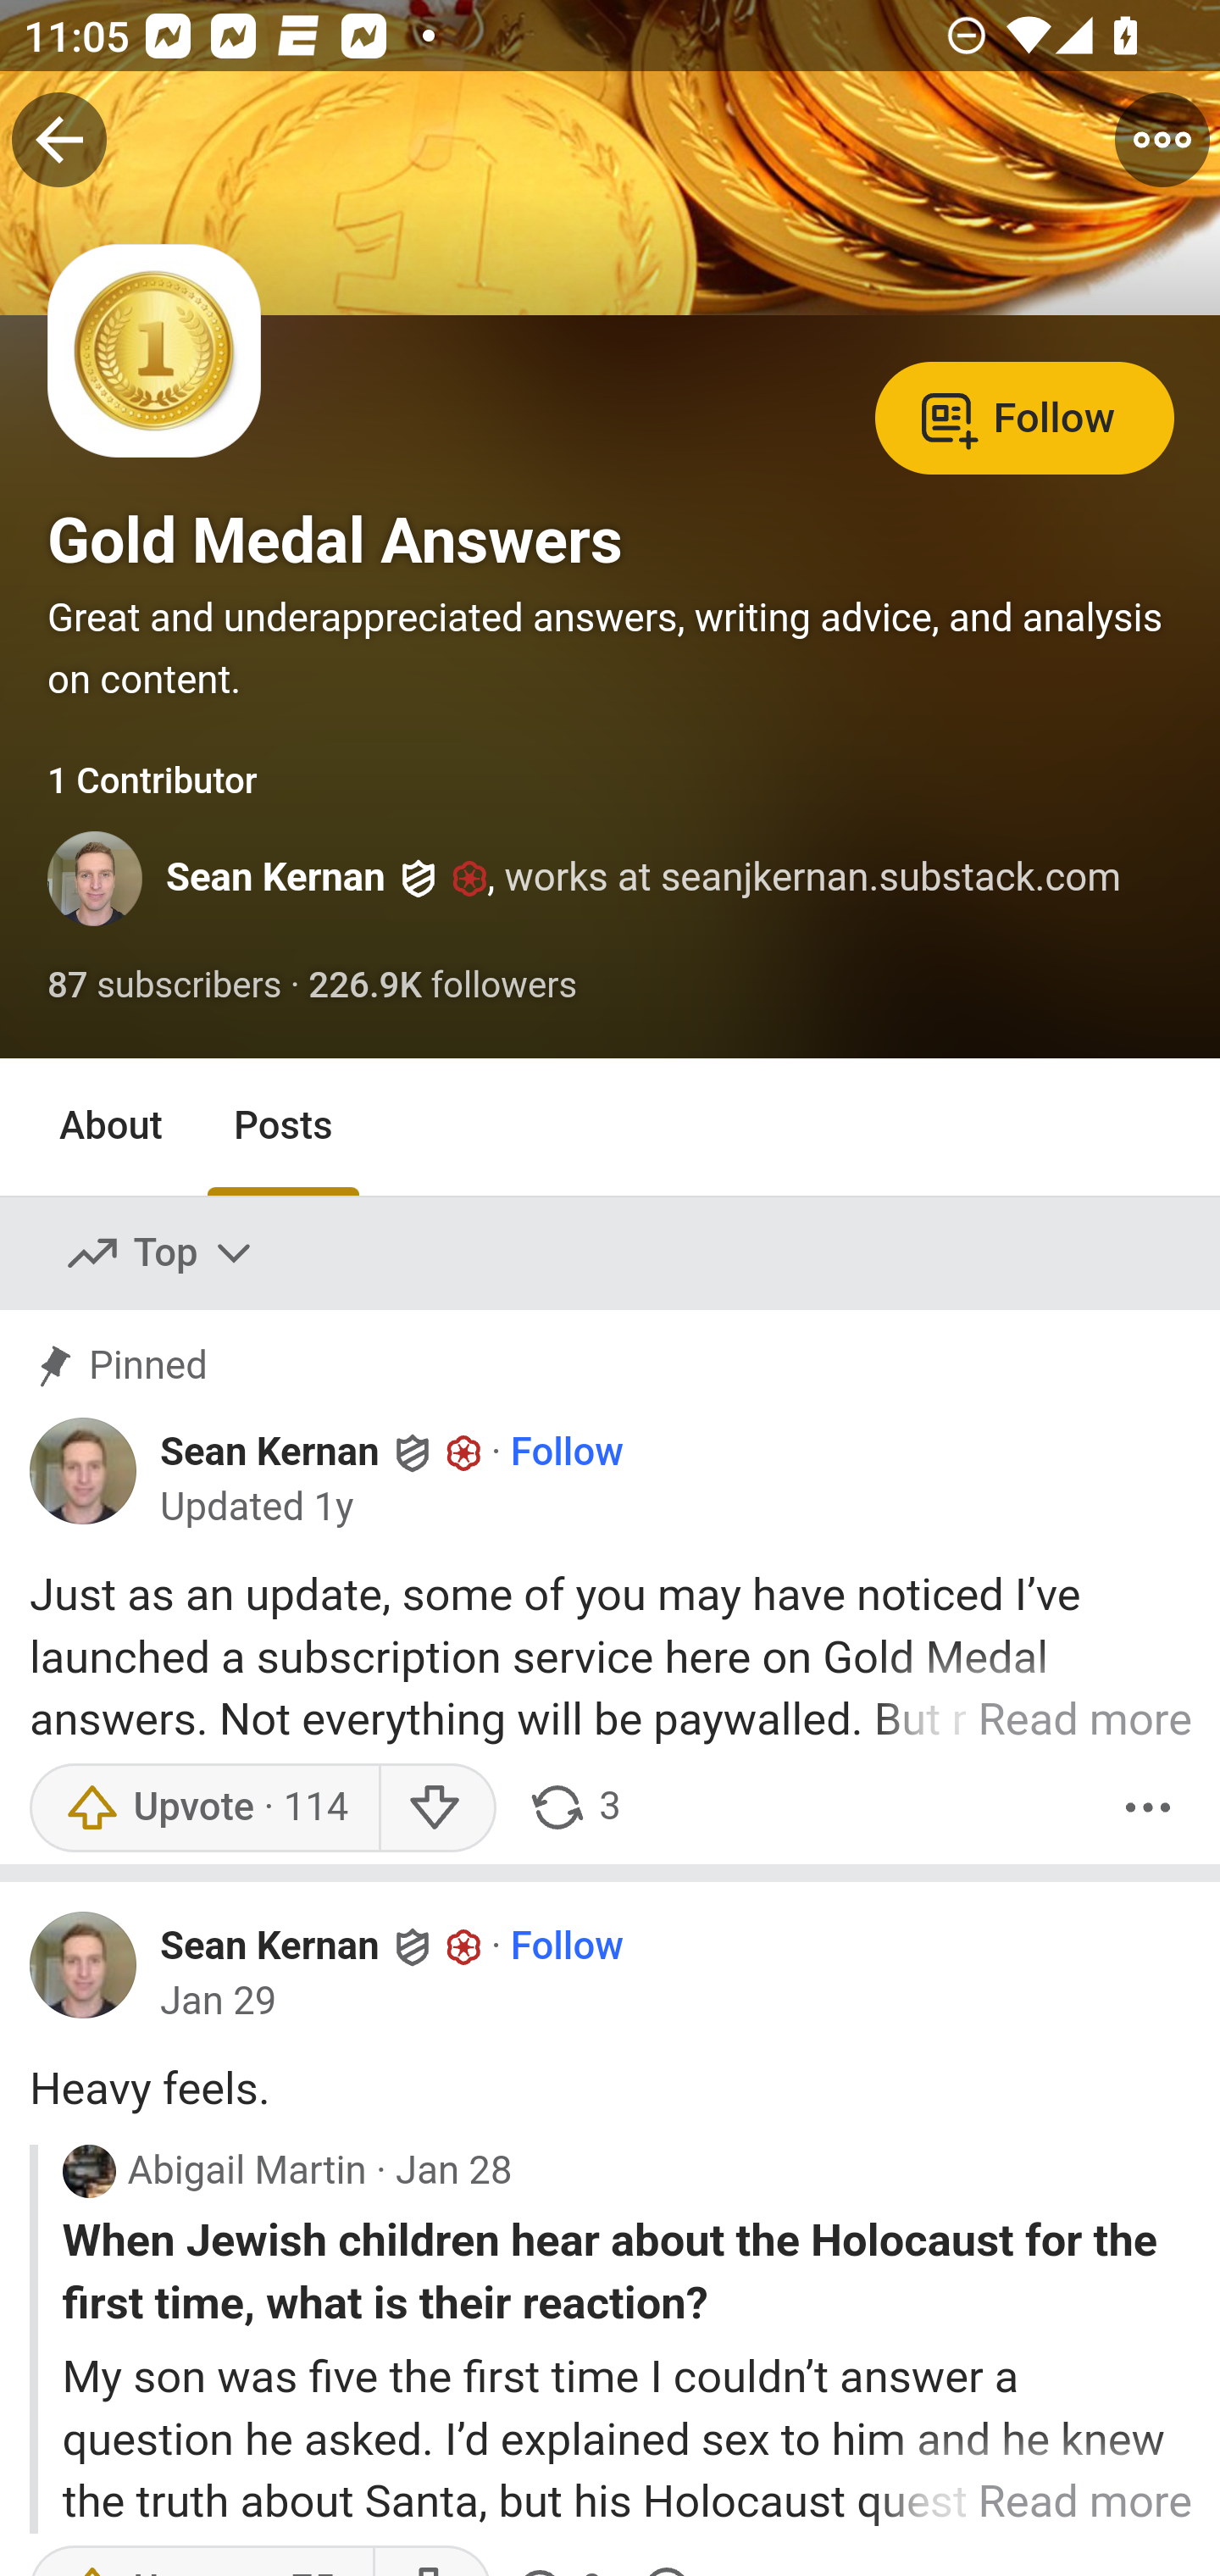  Describe the element at coordinates (112, 1127) in the screenshot. I see `About` at that location.